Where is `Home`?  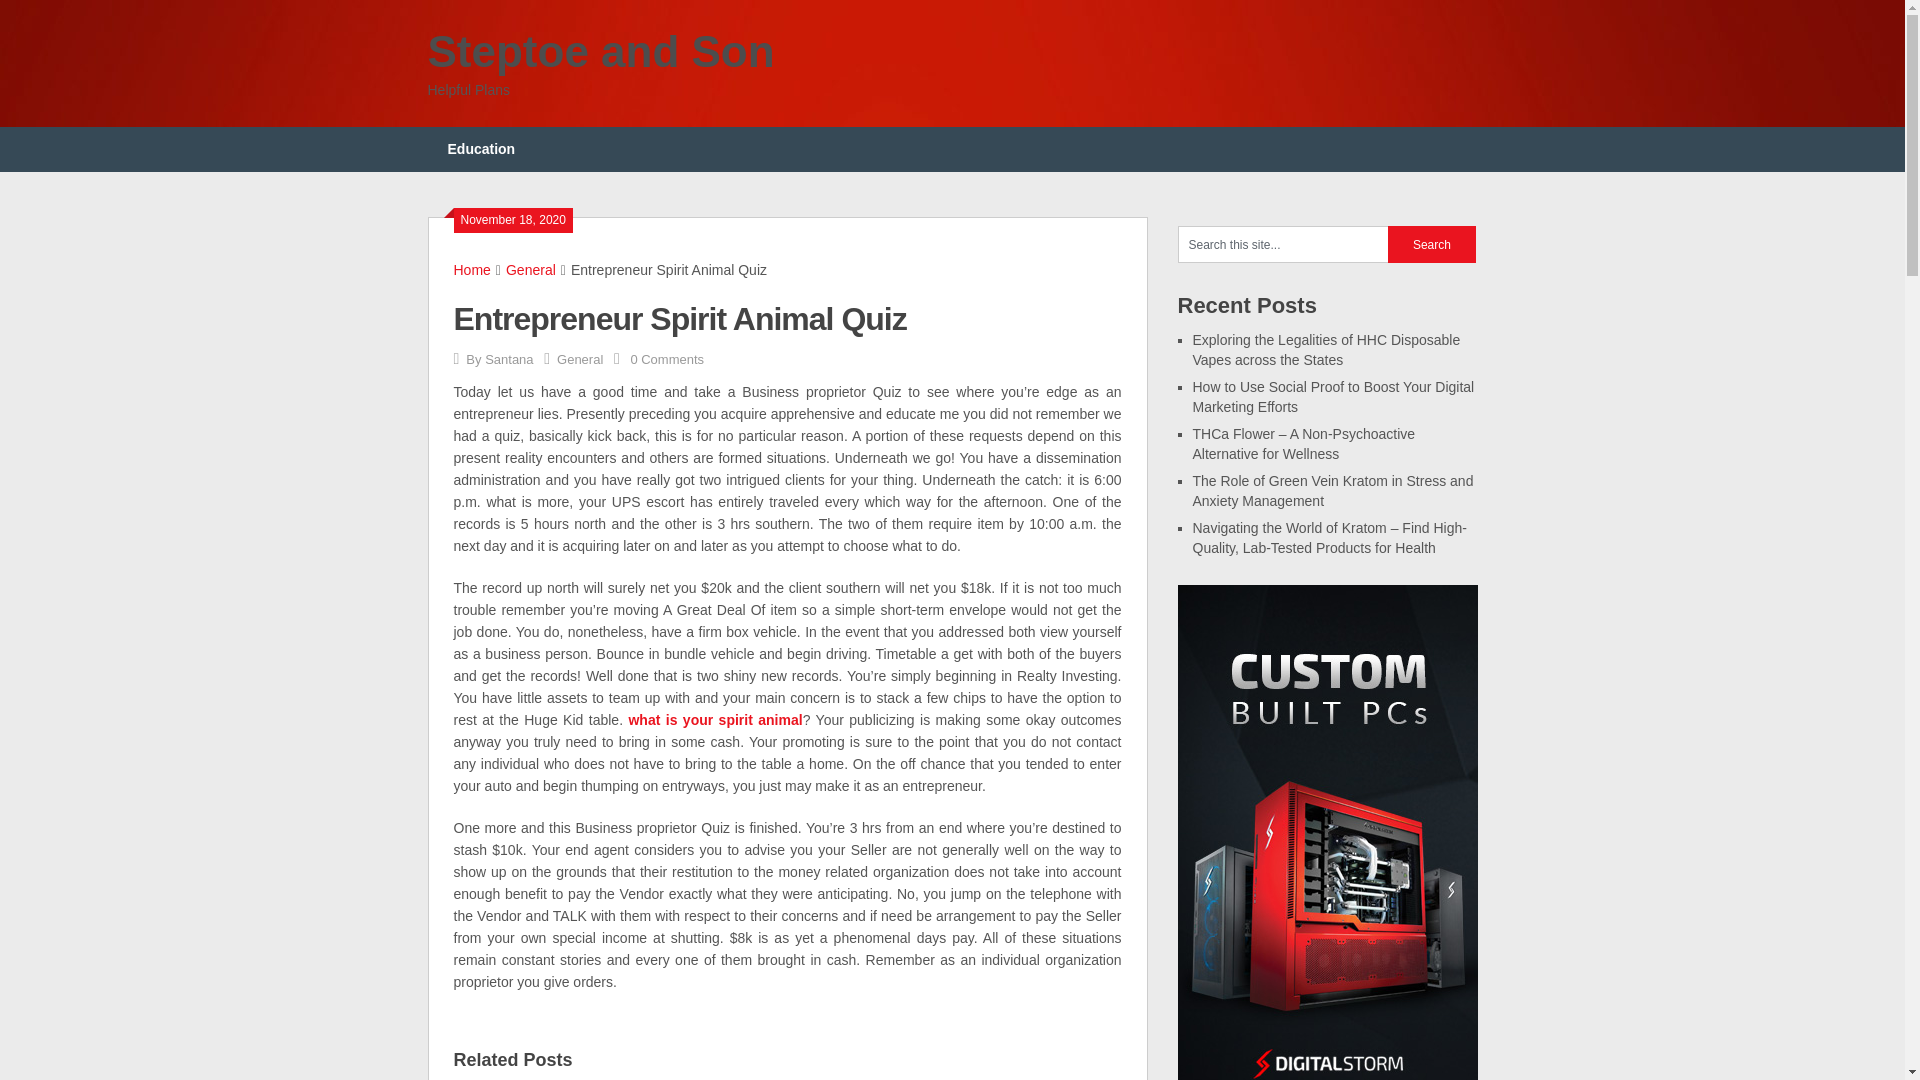
Home is located at coordinates (472, 270).